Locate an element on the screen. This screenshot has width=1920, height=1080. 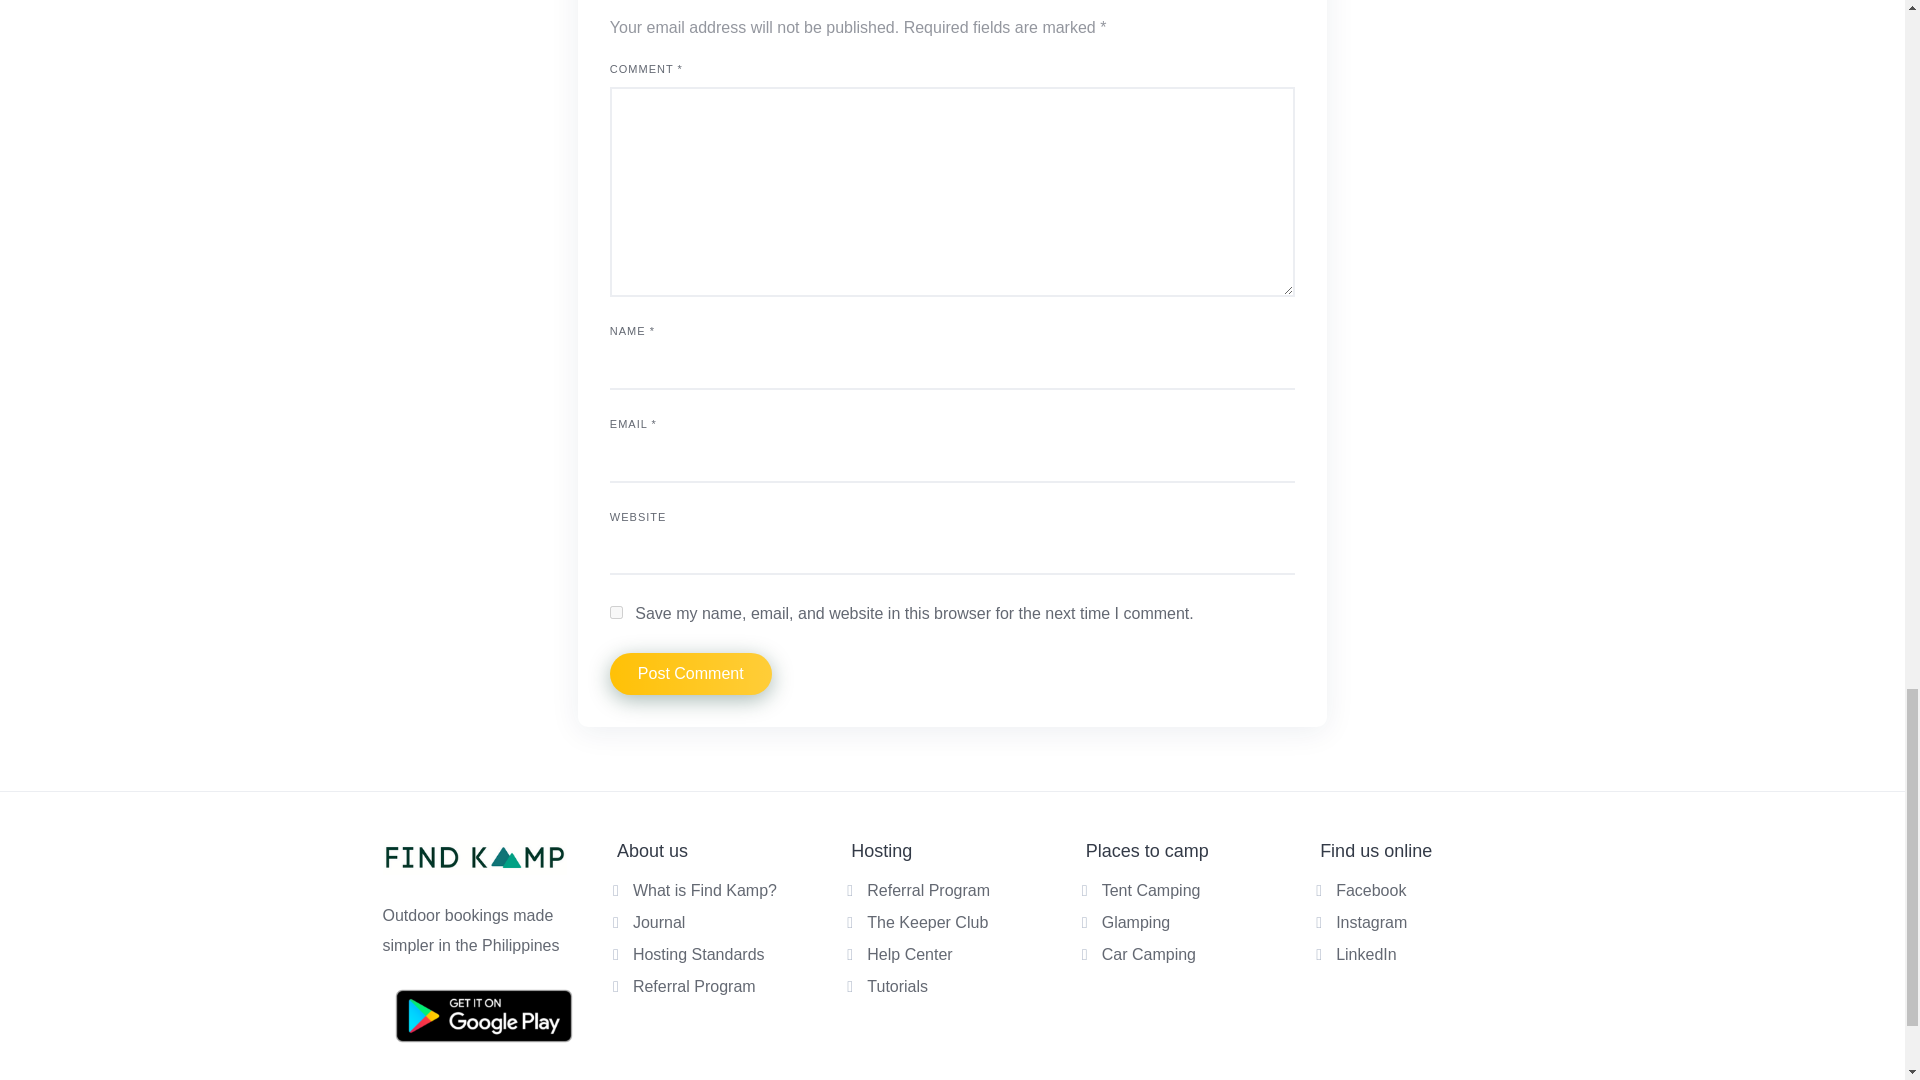
The Keeper Club is located at coordinates (928, 922).